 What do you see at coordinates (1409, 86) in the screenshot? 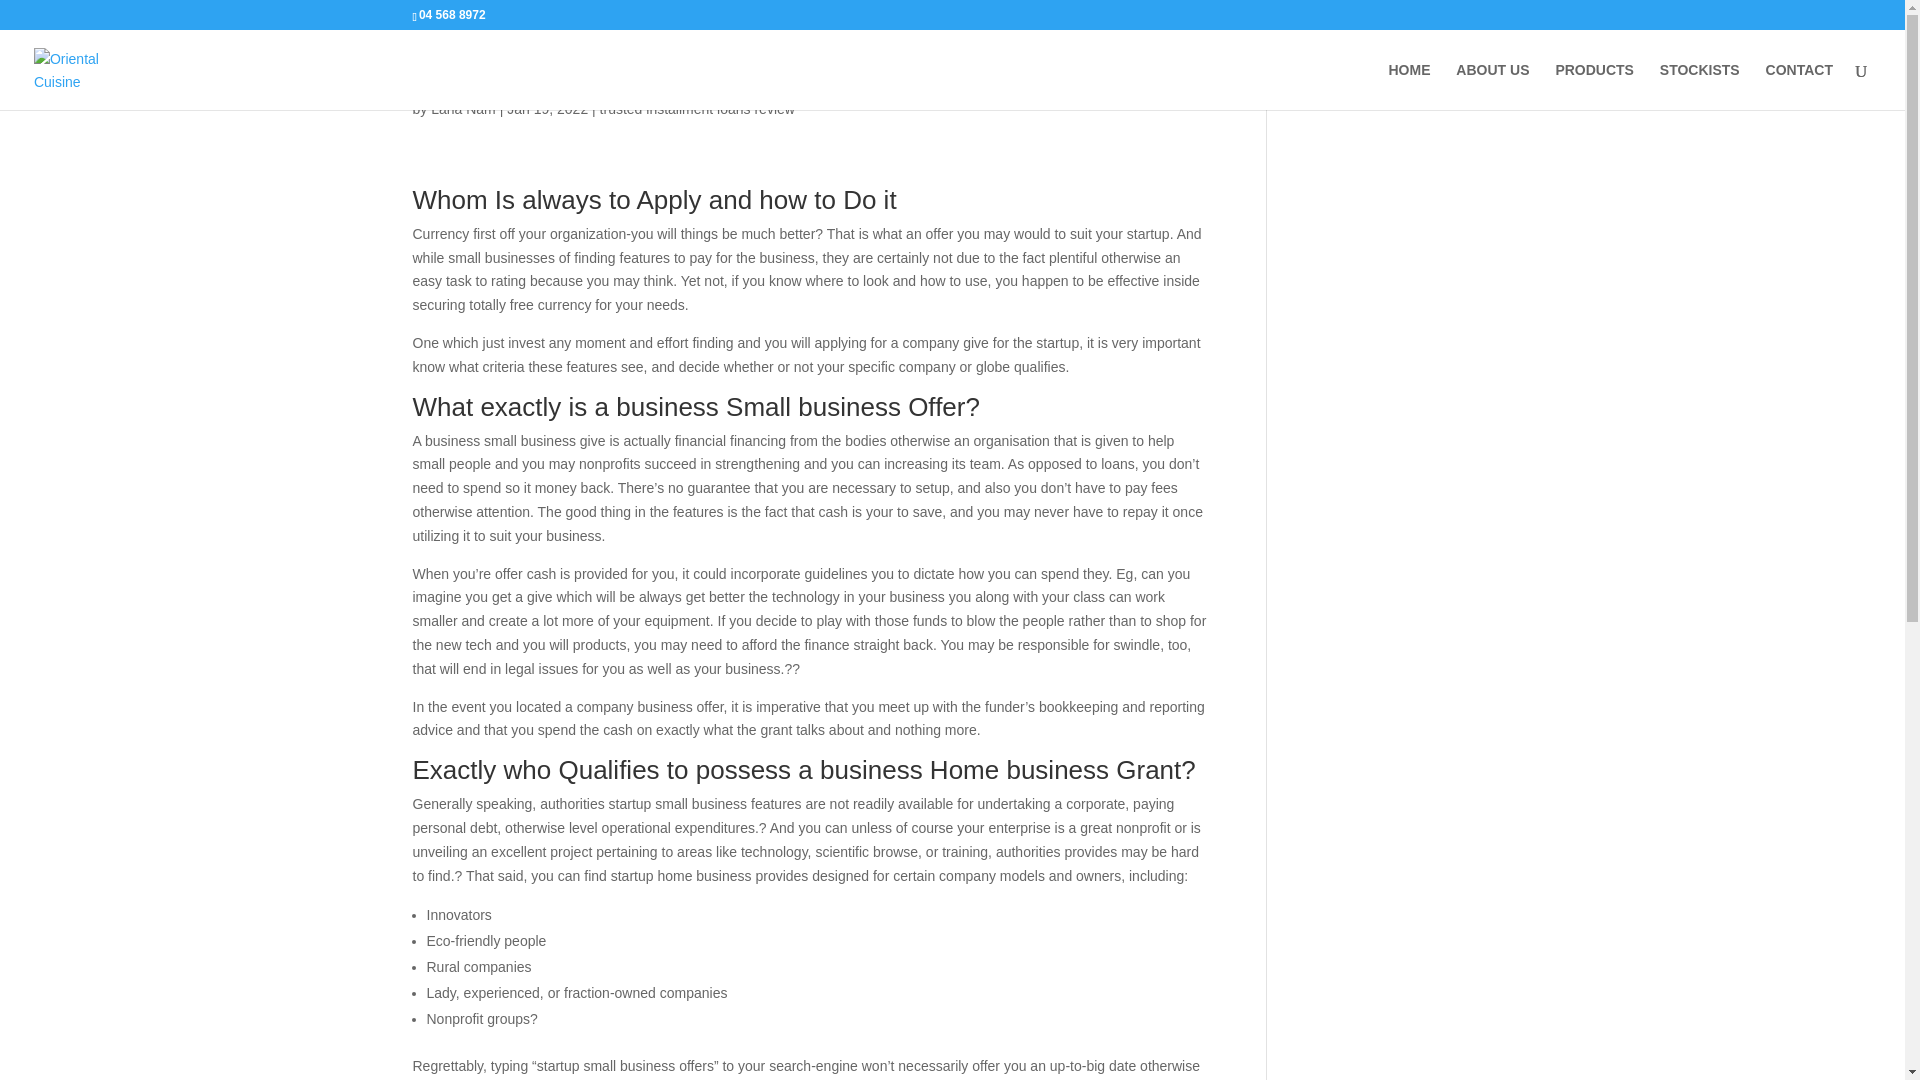
I see `HOME` at bounding box center [1409, 86].